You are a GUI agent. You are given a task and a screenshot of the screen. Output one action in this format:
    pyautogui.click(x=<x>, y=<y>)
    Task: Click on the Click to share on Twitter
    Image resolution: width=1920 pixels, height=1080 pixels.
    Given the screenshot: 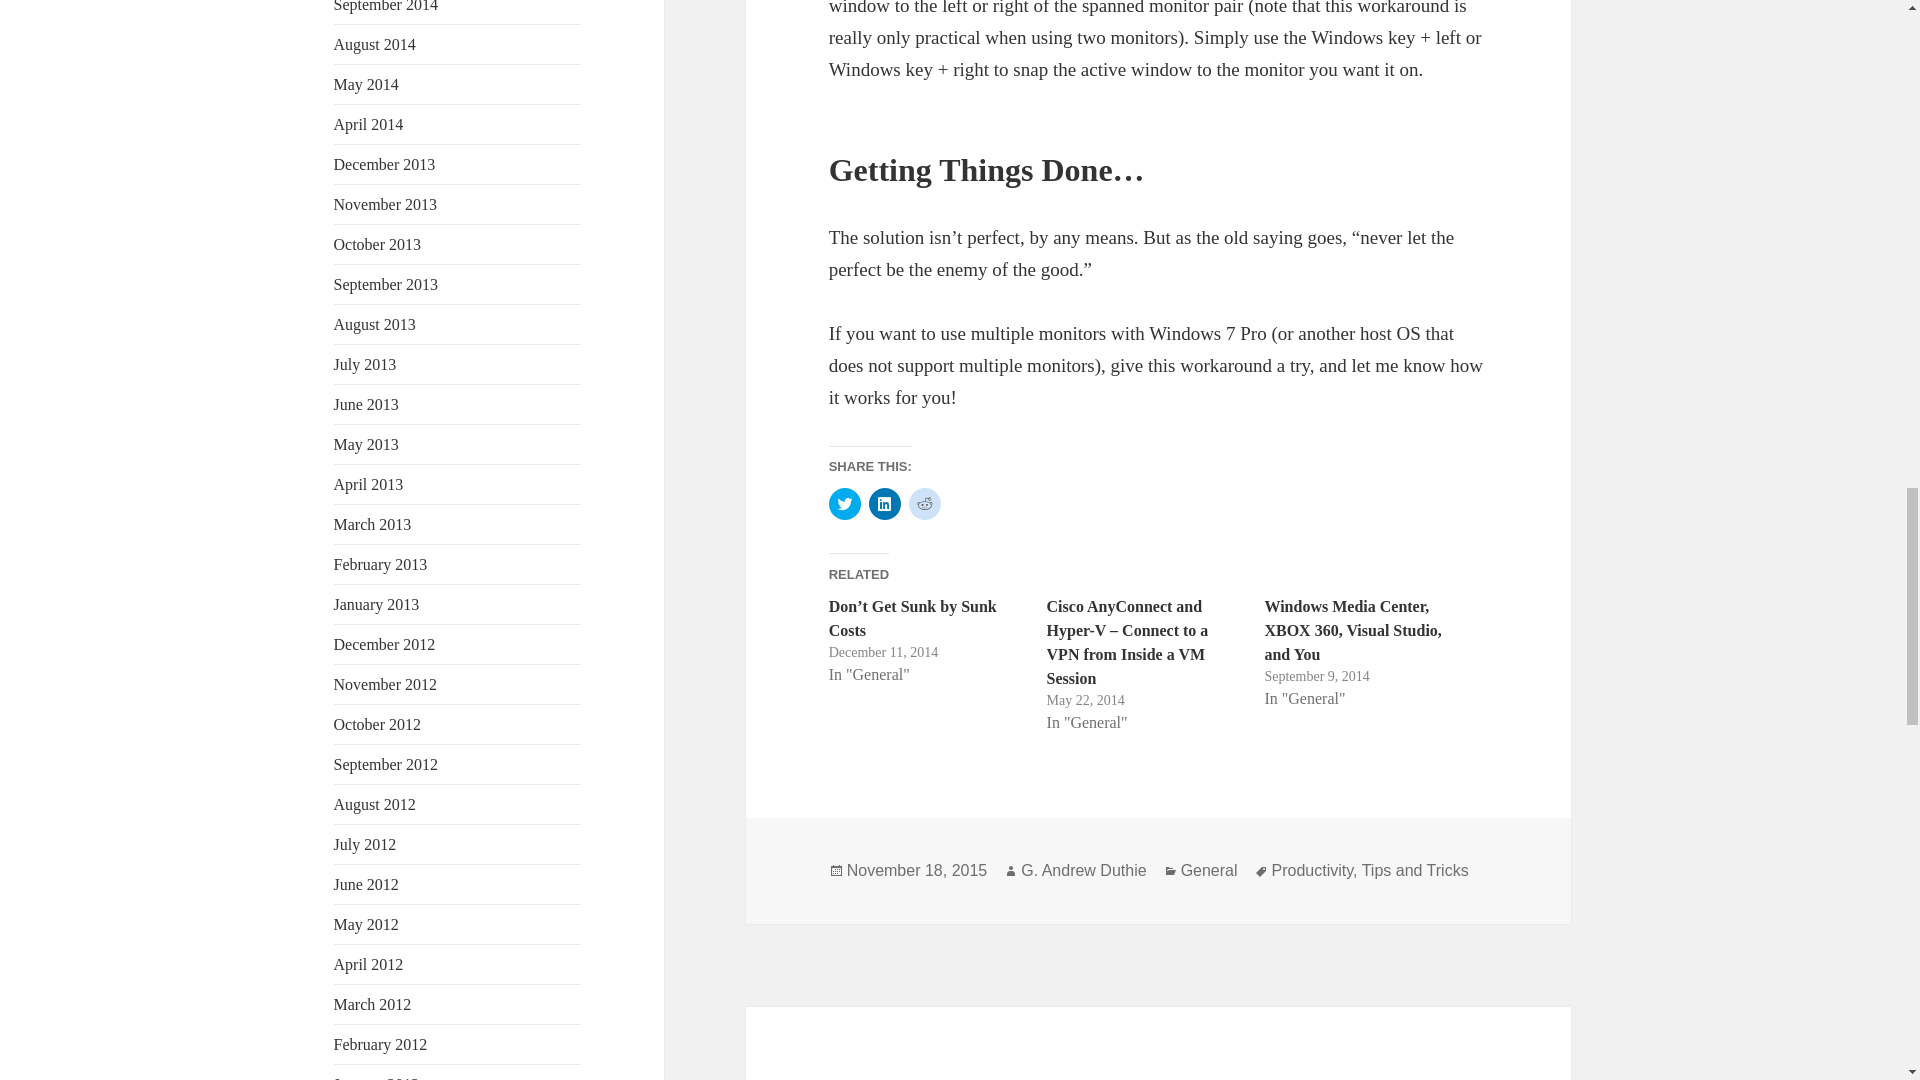 What is the action you would take?
    pyautogui.click(x=844, y=722)
    